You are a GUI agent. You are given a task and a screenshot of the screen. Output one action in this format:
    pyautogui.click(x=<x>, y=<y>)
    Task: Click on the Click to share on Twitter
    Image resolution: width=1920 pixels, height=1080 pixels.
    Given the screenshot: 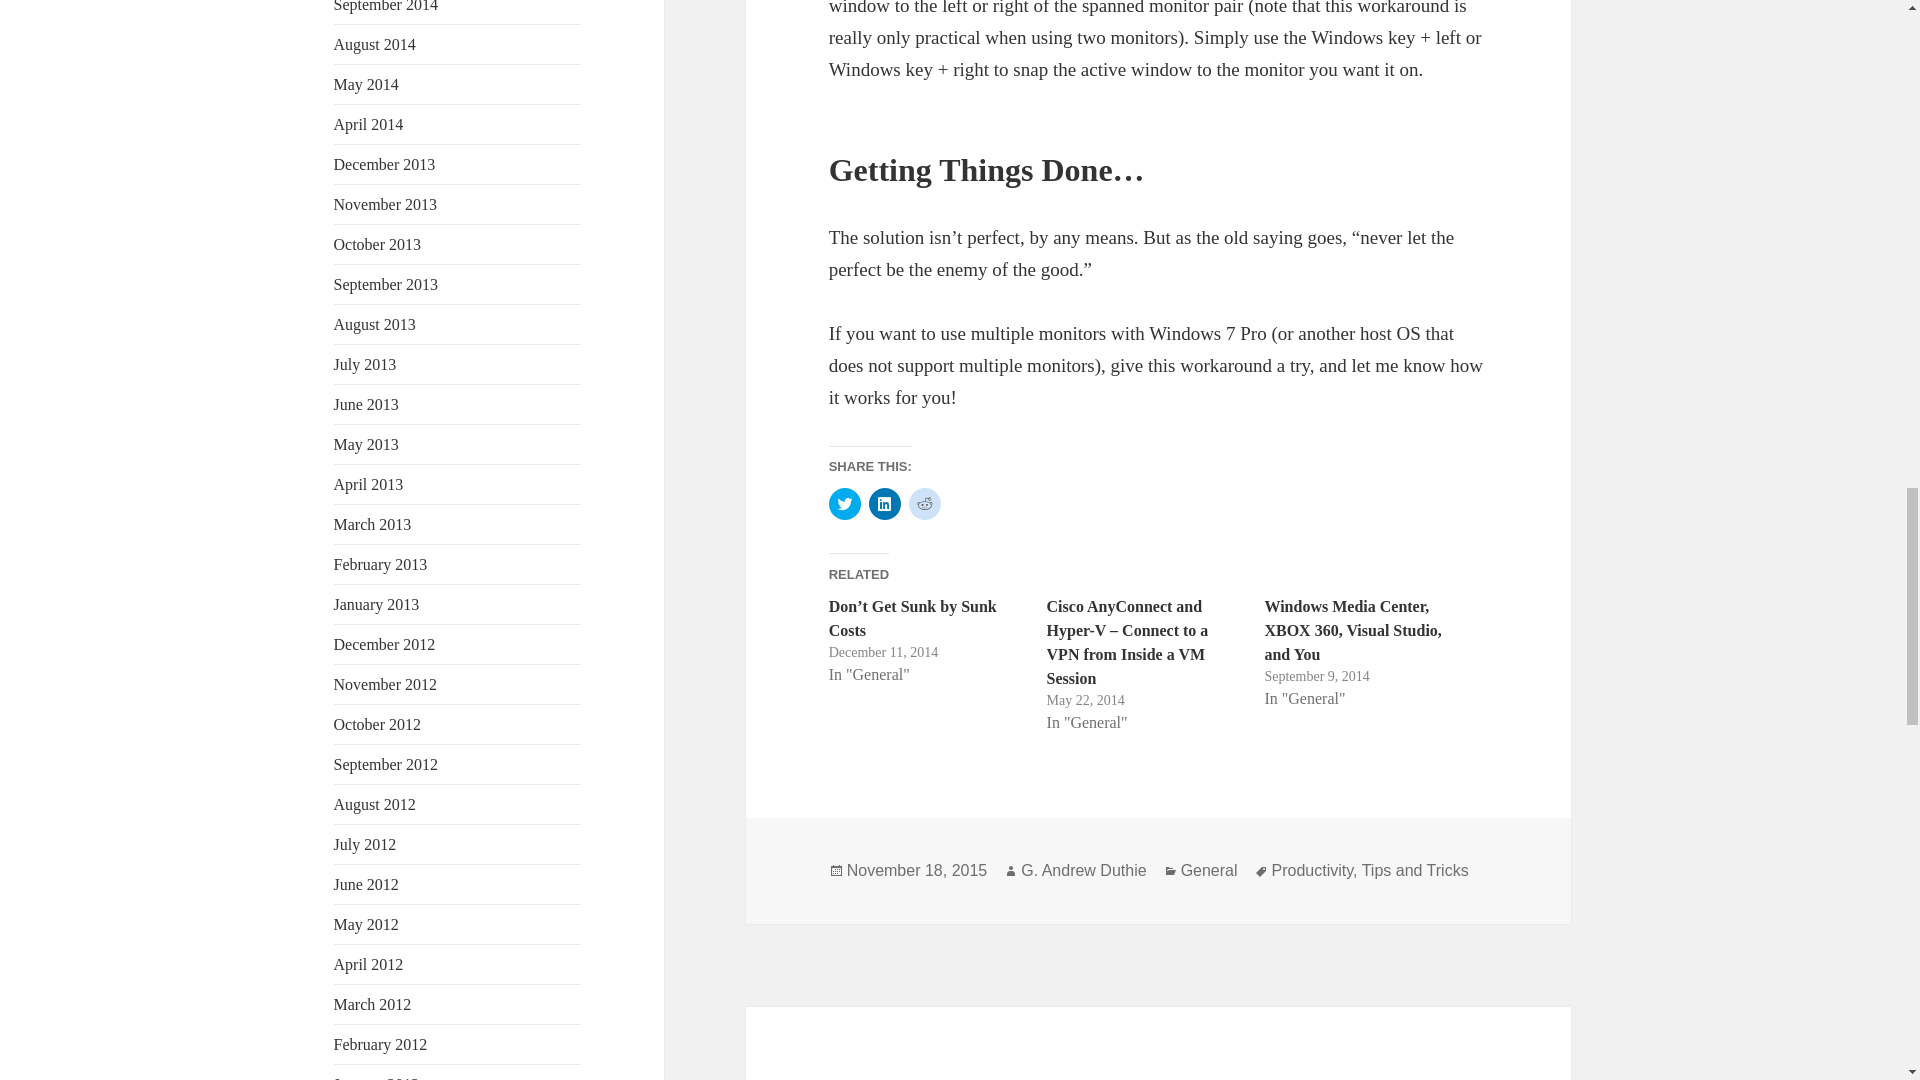 What is the action you would take?
    pyautogui.click(x=844, y=722)
    